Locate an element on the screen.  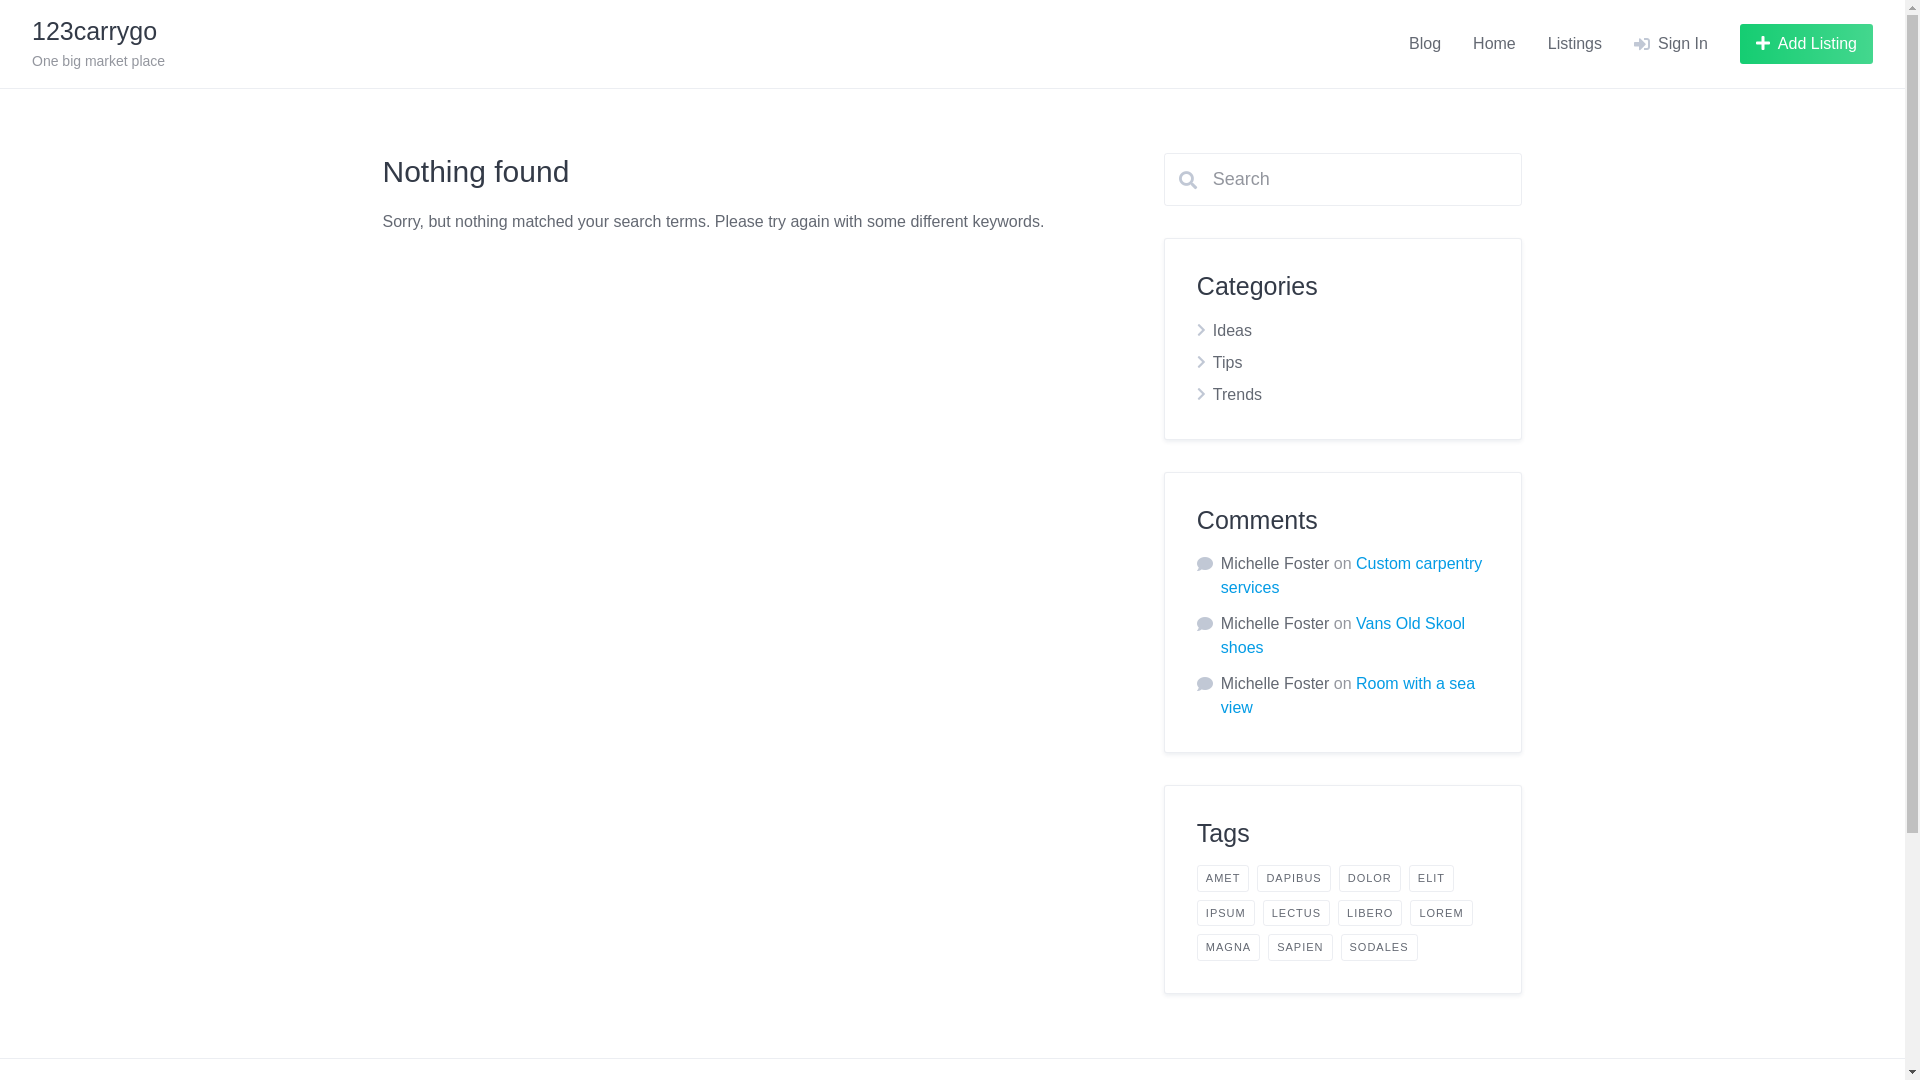
DAPIBUS is located at coordinates (1294, 878).